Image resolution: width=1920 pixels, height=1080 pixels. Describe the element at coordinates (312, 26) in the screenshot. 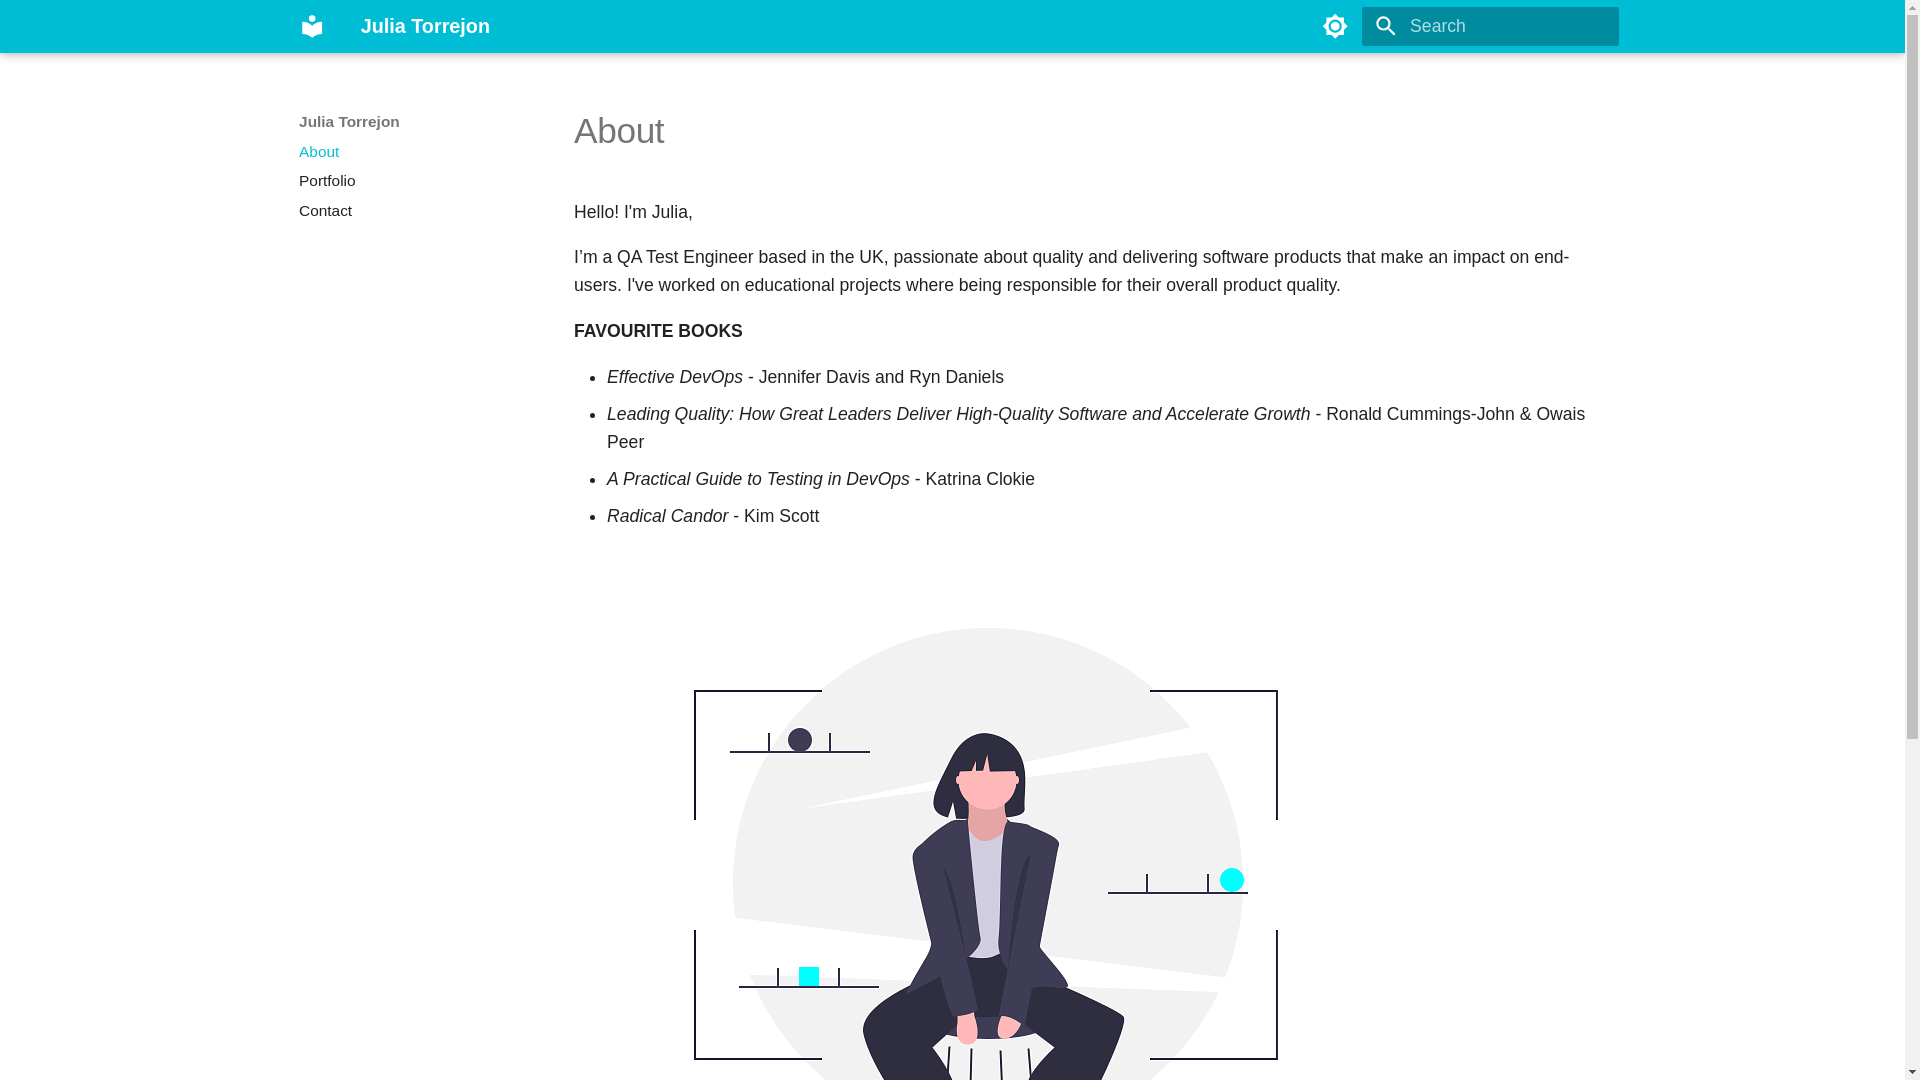

I see `Julia Torrejon` at that location.